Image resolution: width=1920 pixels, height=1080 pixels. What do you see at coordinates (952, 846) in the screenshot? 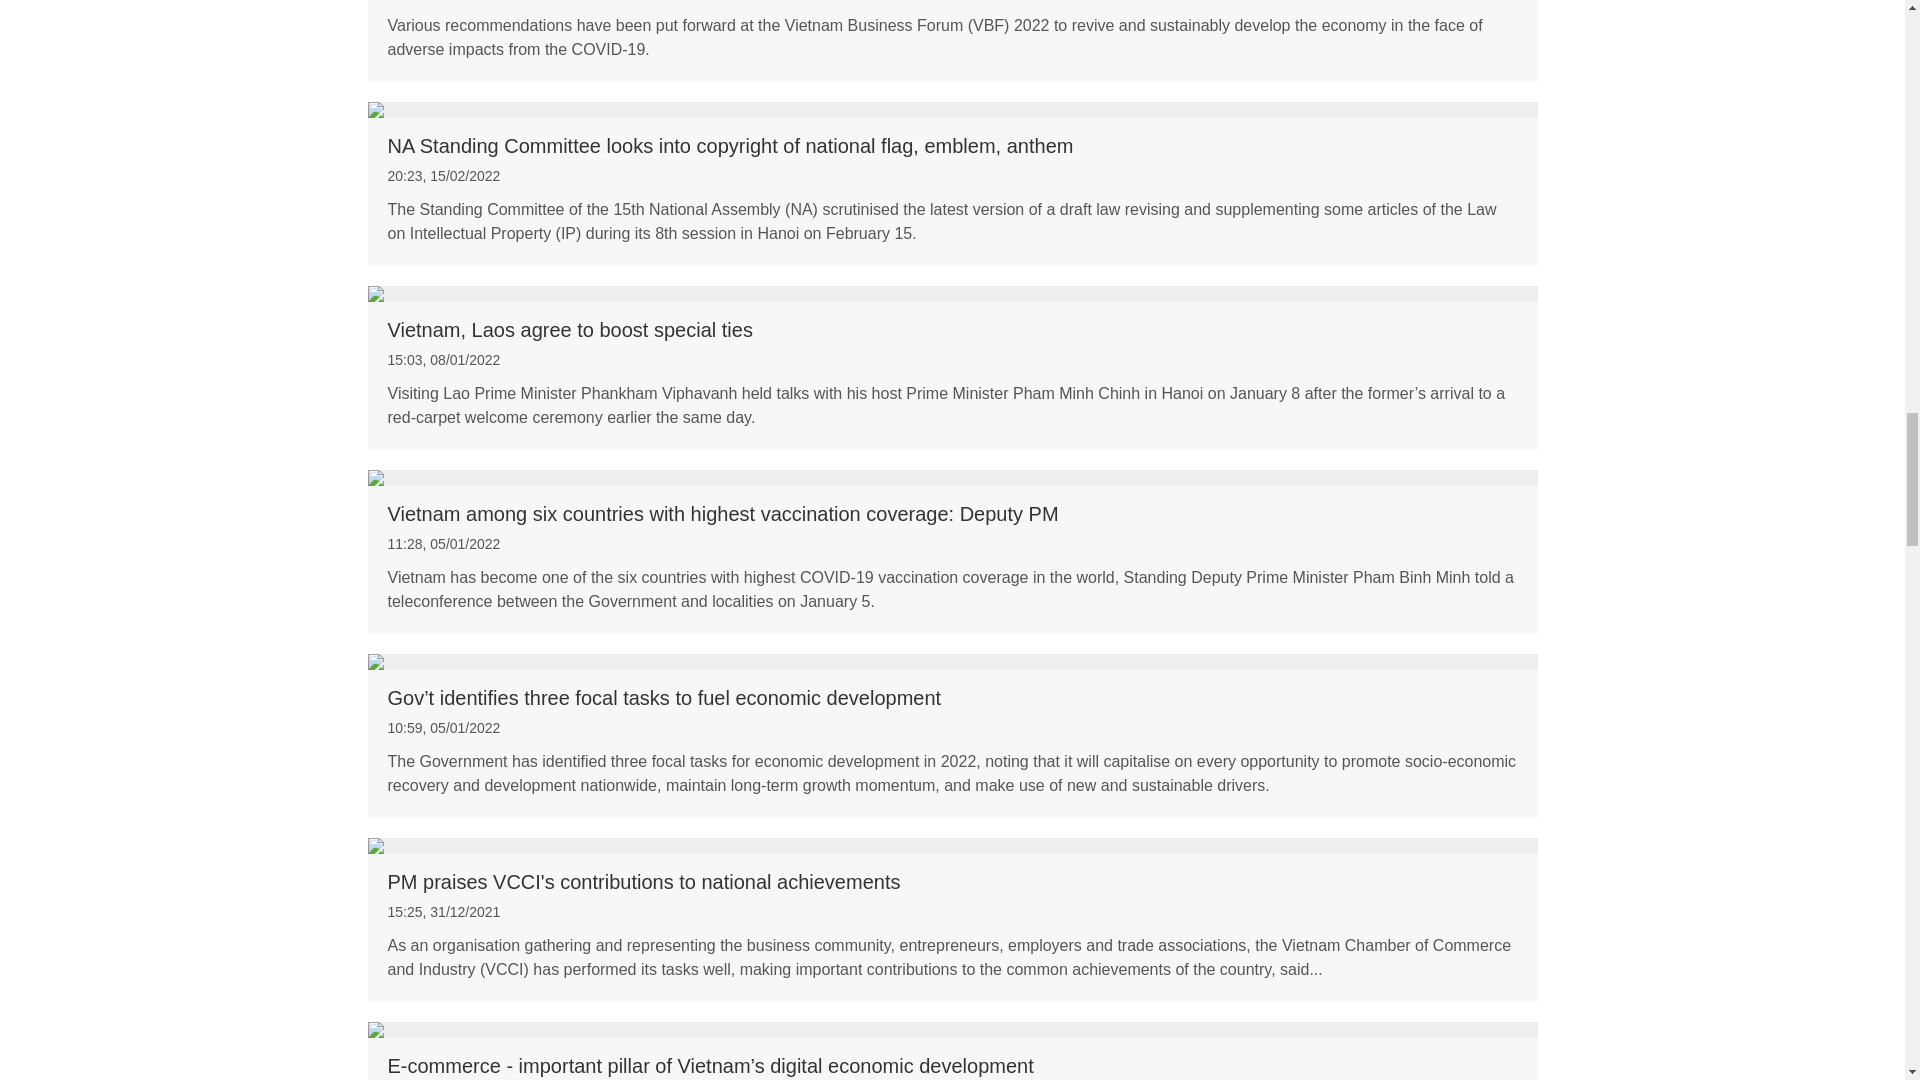
I see `PM praises VCCI's contributions to national achievements ` at bounding box center [952, 846].